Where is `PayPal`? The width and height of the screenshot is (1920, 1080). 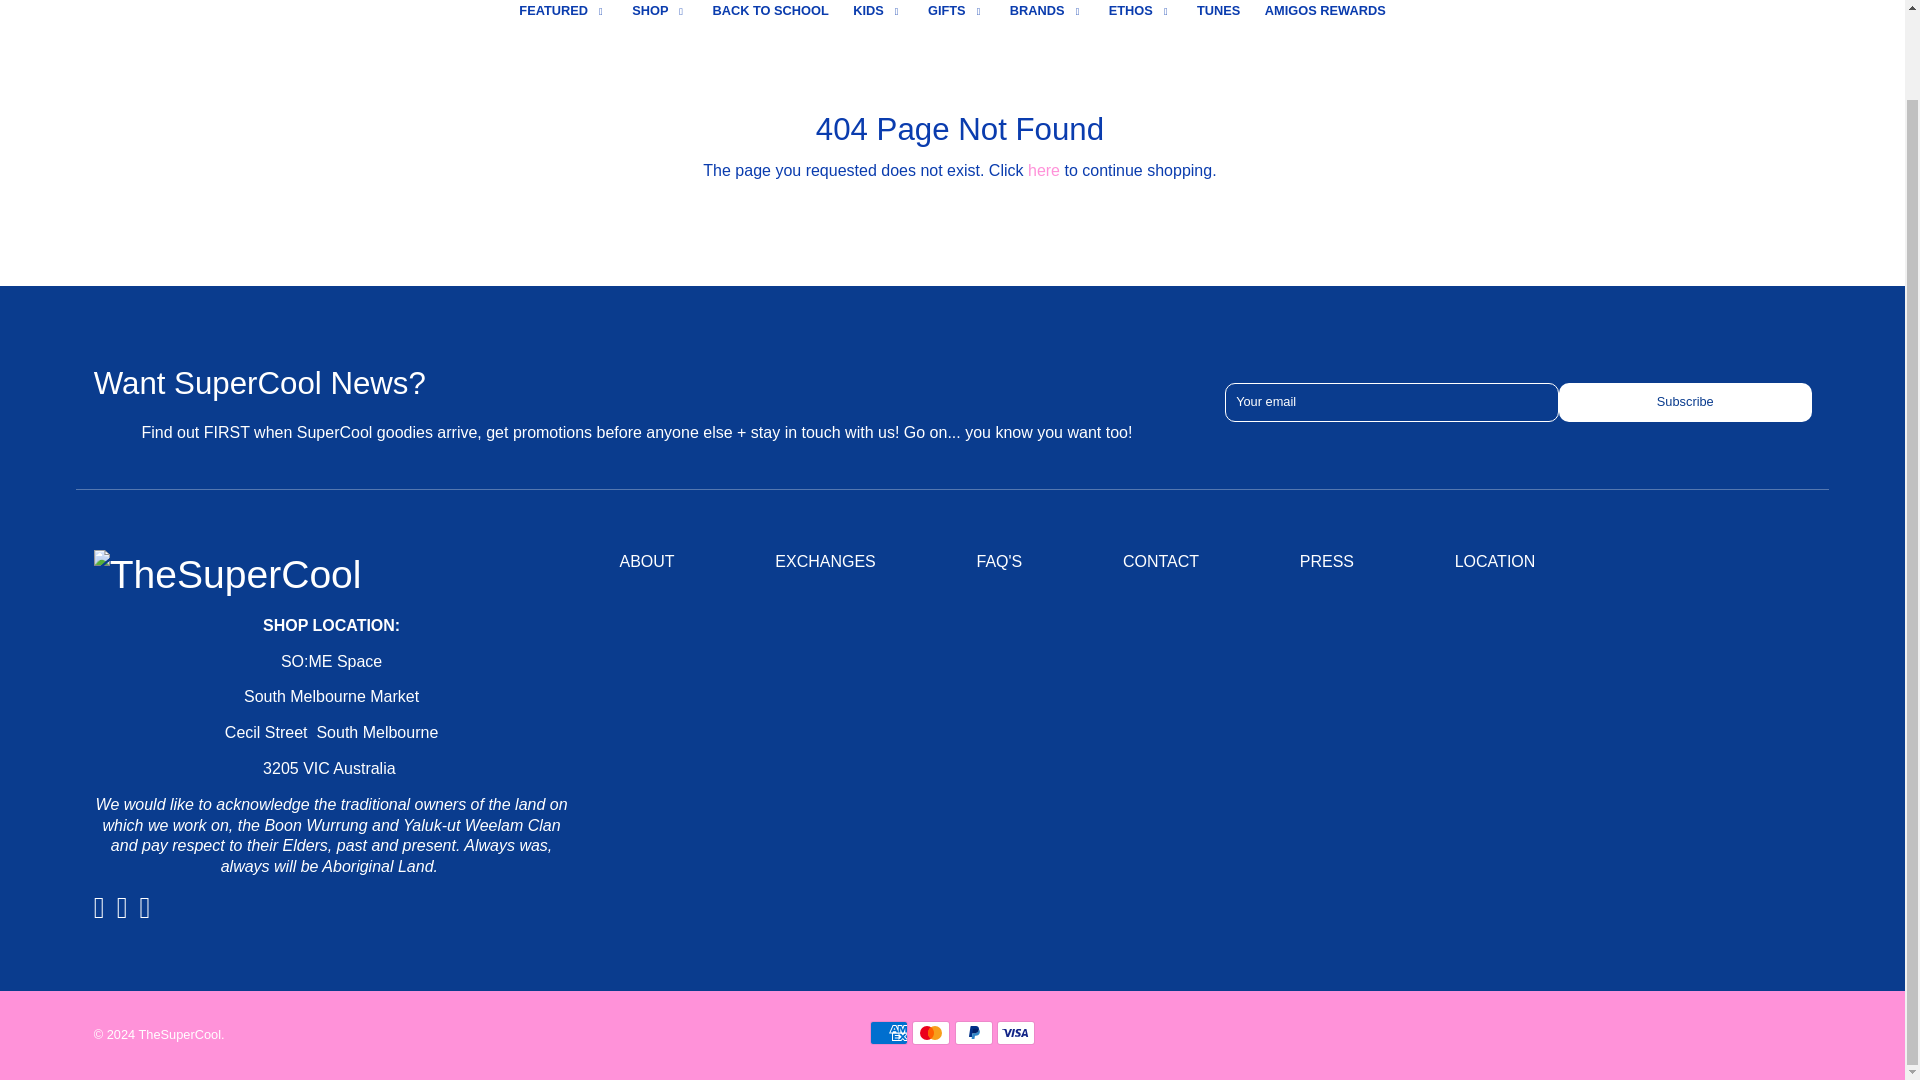 PayPal is located at coordinates (973, 1032).